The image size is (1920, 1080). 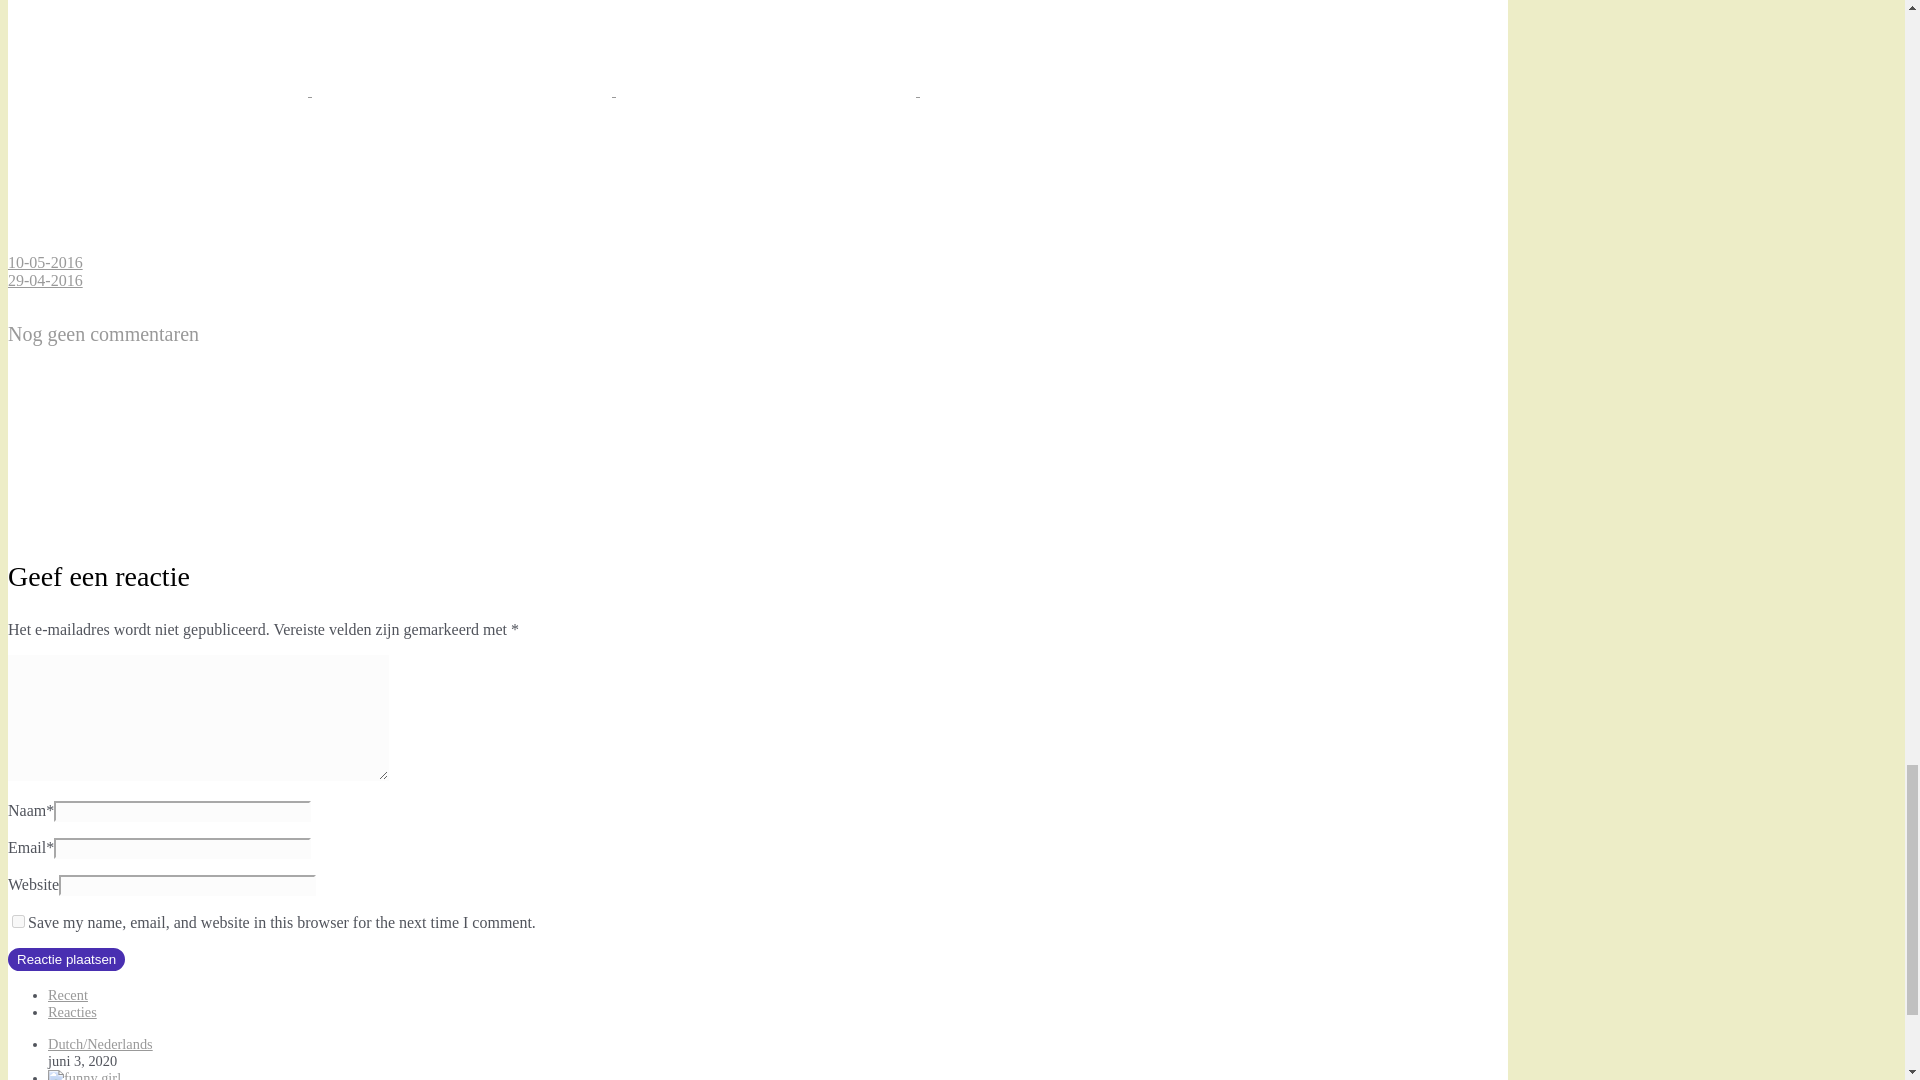 What do you see at coordinates (66, 959) in the screenshot?
I see `Reactie plaatsen` at bounding box center [66, 959].